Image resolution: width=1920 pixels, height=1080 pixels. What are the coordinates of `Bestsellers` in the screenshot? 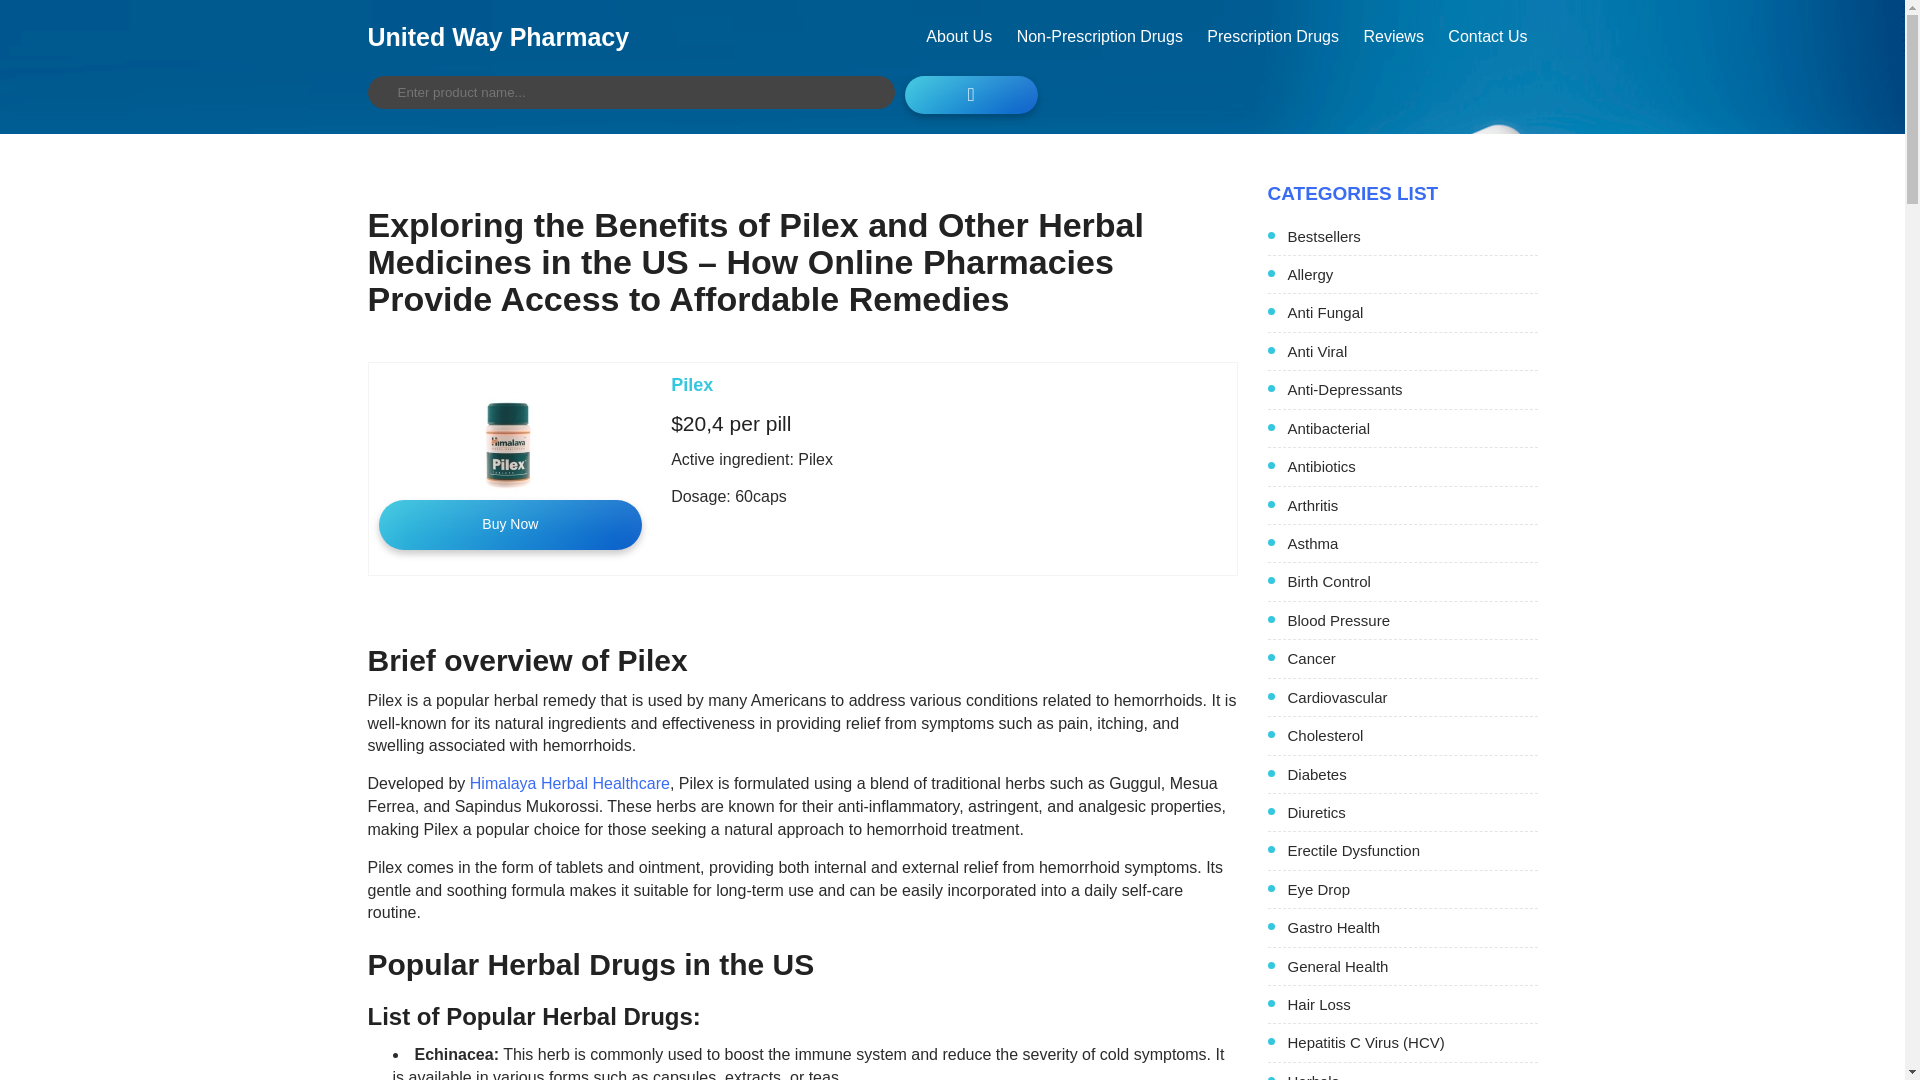 It's located at (1412, 236).